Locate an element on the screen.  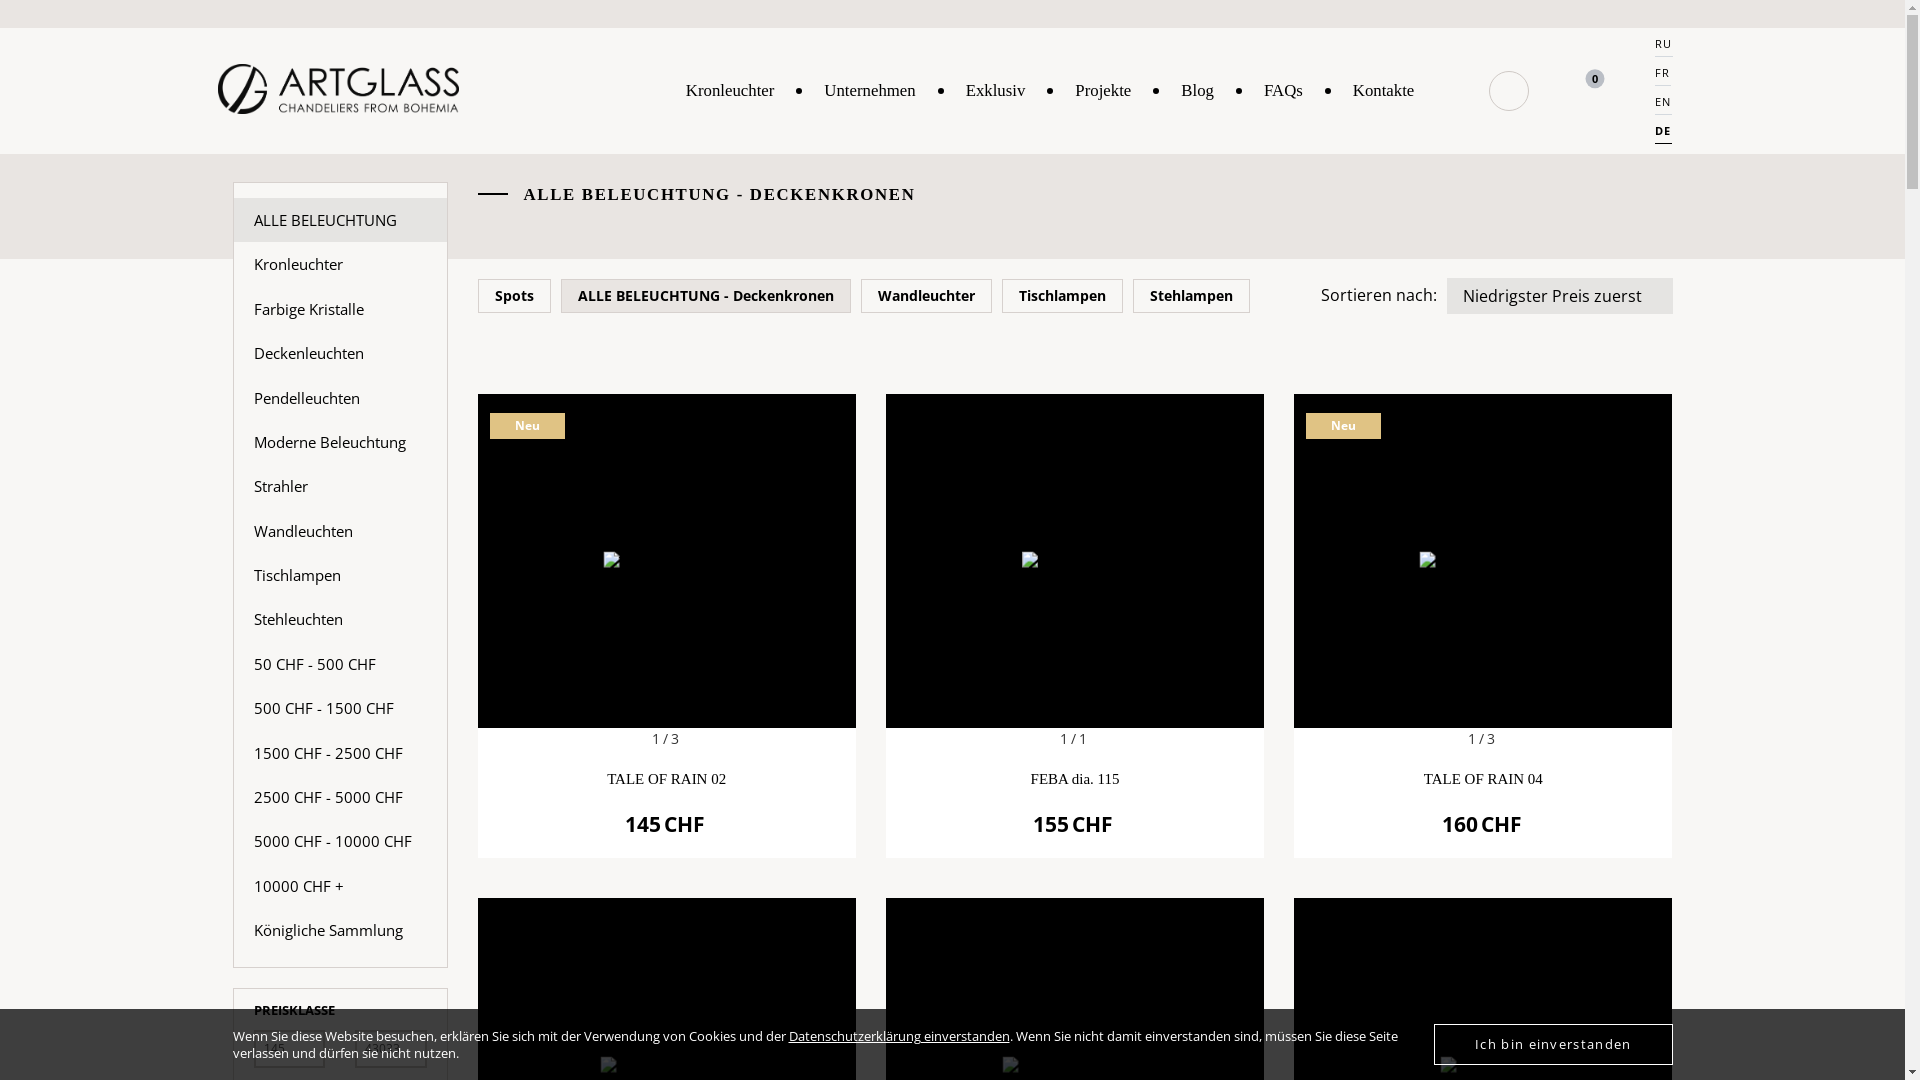
Wandleuchter is located at coordinates (926, 294).